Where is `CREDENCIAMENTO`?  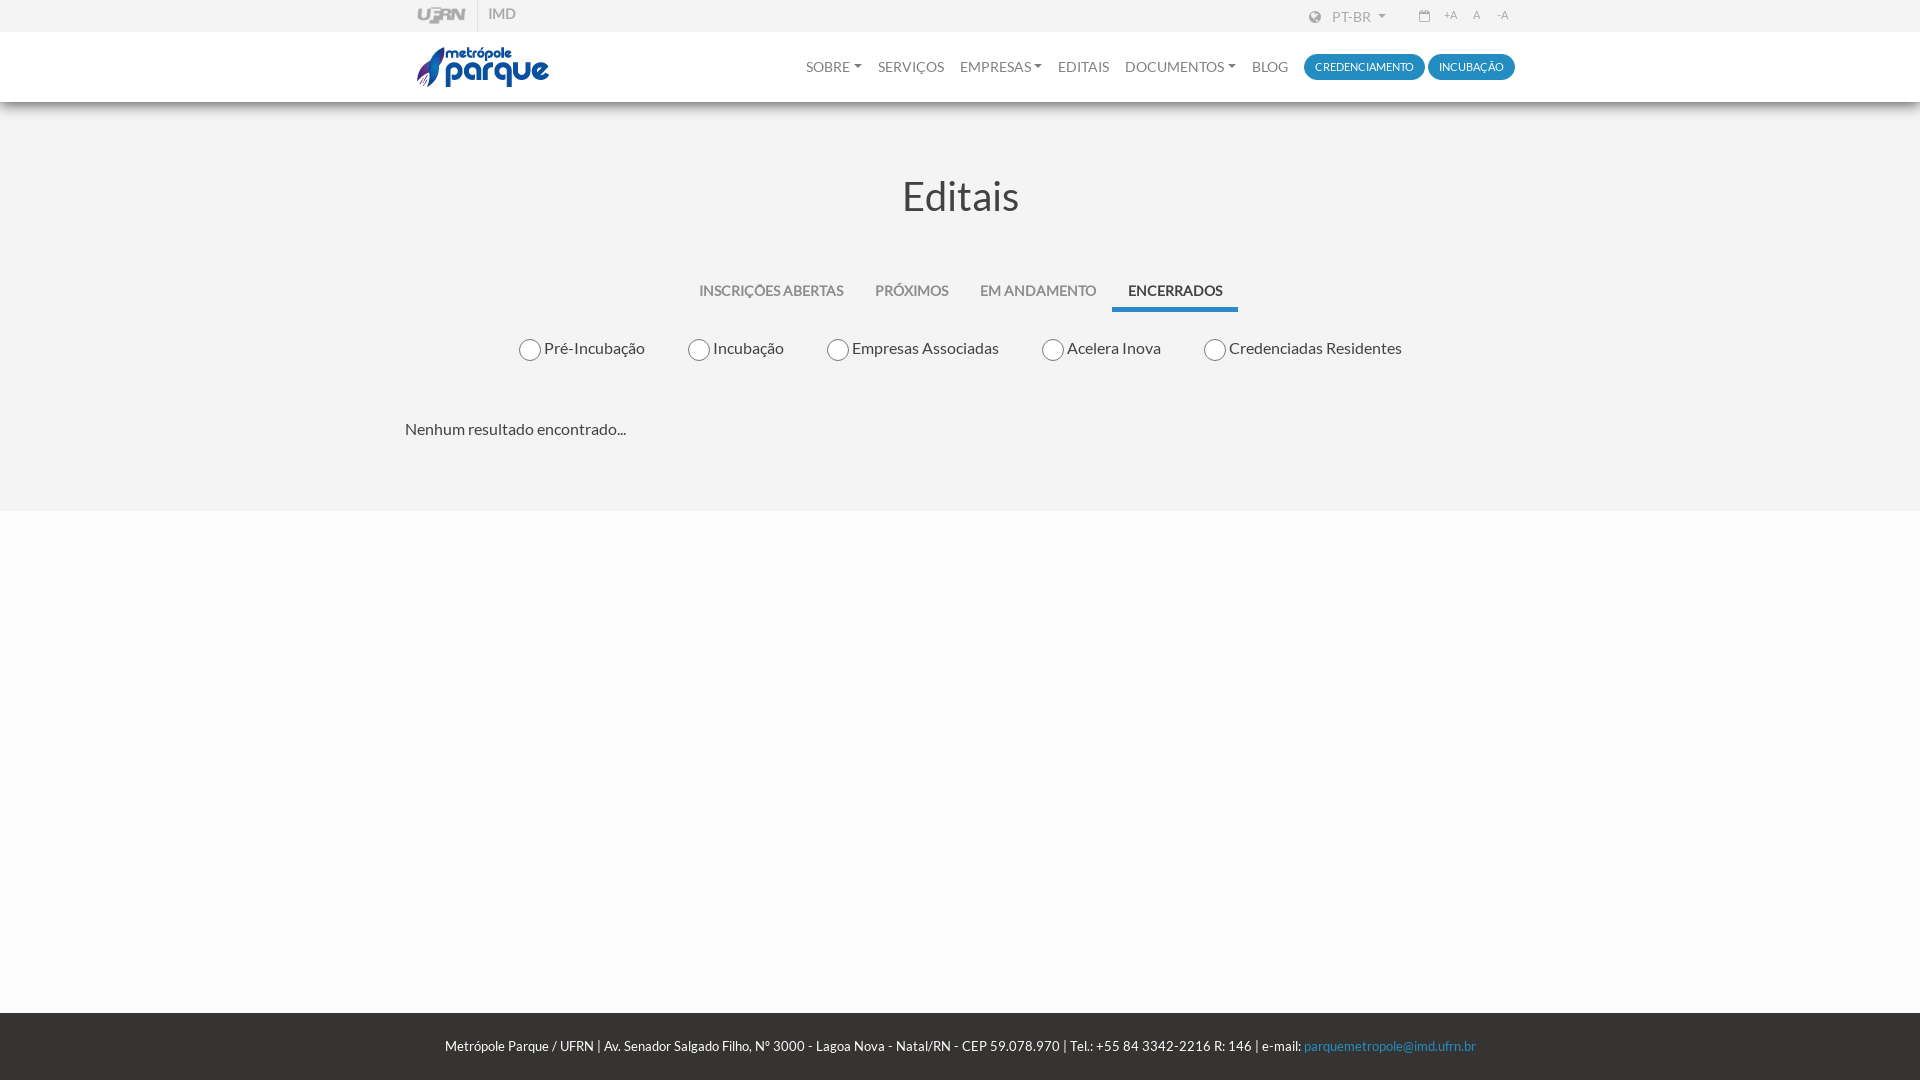
CREDENCIAMENTO is located at coordinates (1364, 68).